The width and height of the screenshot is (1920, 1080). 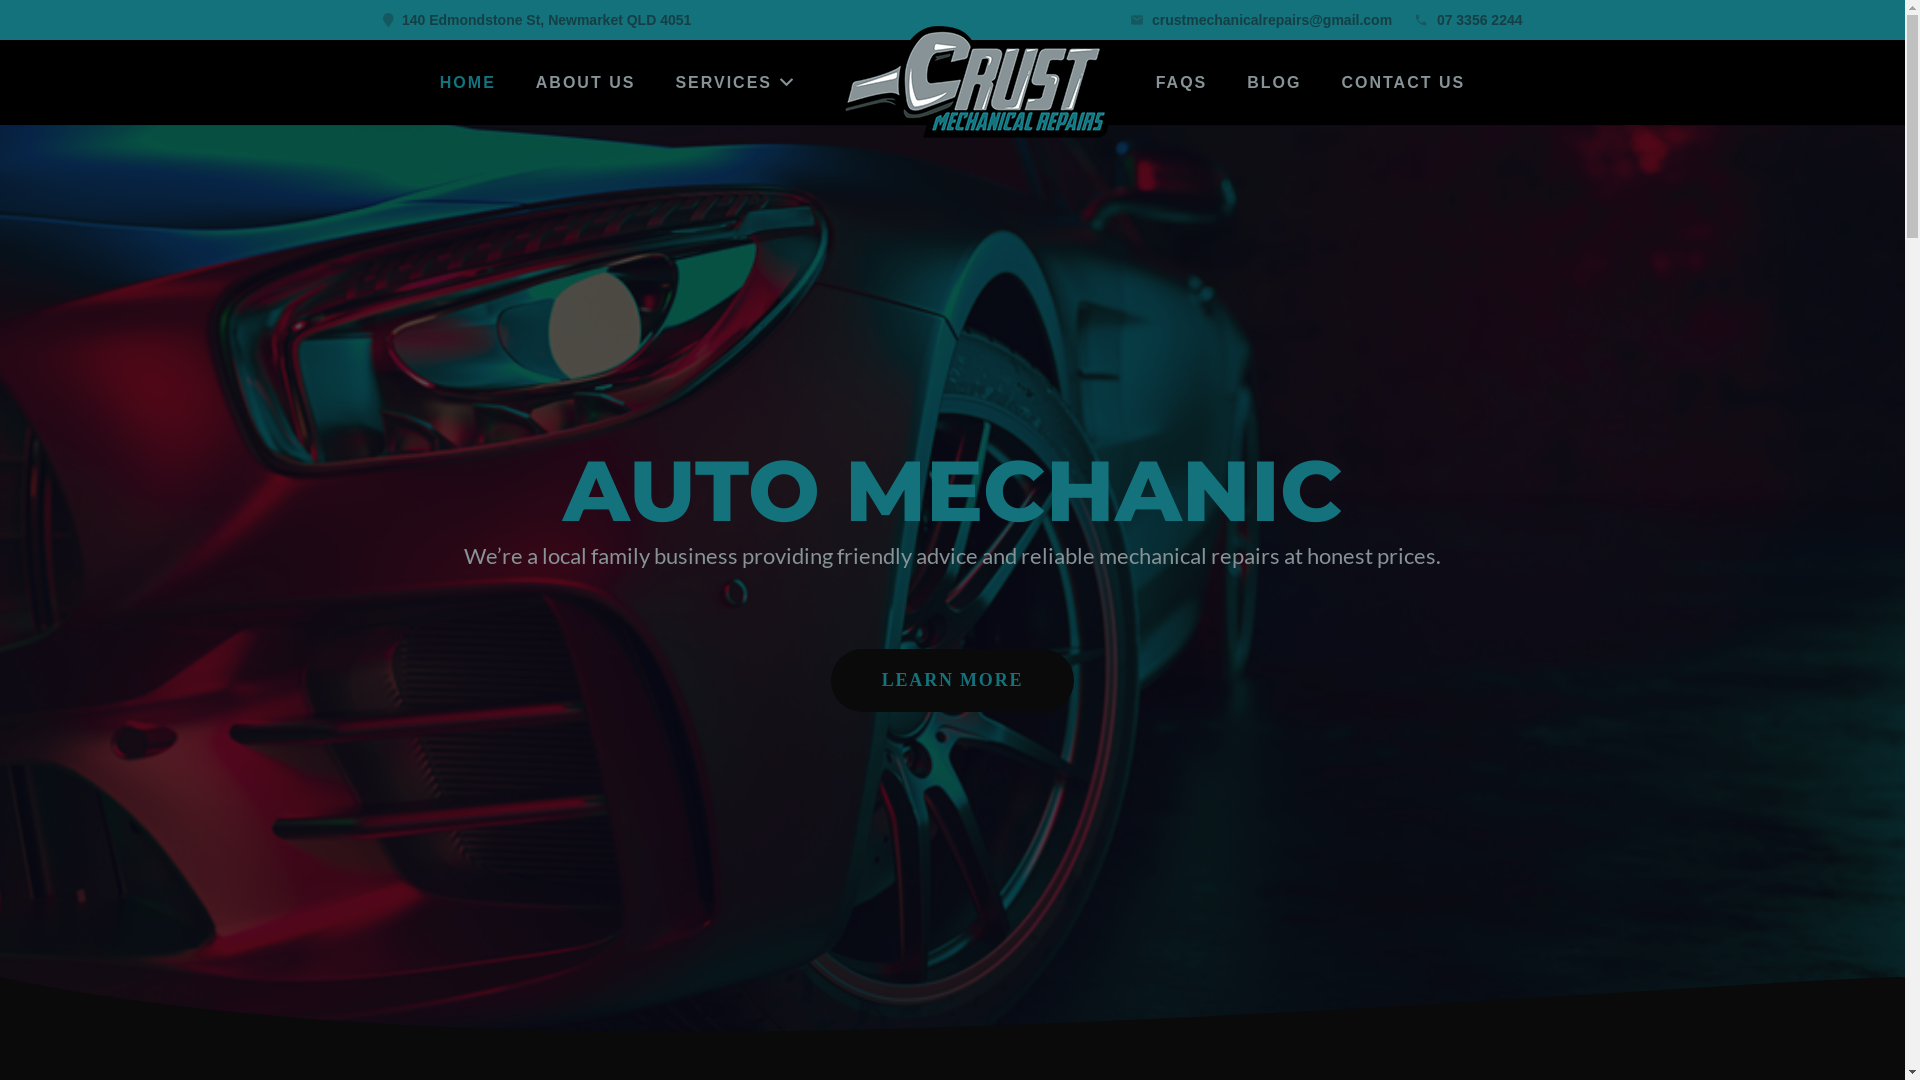 I want to click on 07 3356 2244, so click(x=1480, y=20).